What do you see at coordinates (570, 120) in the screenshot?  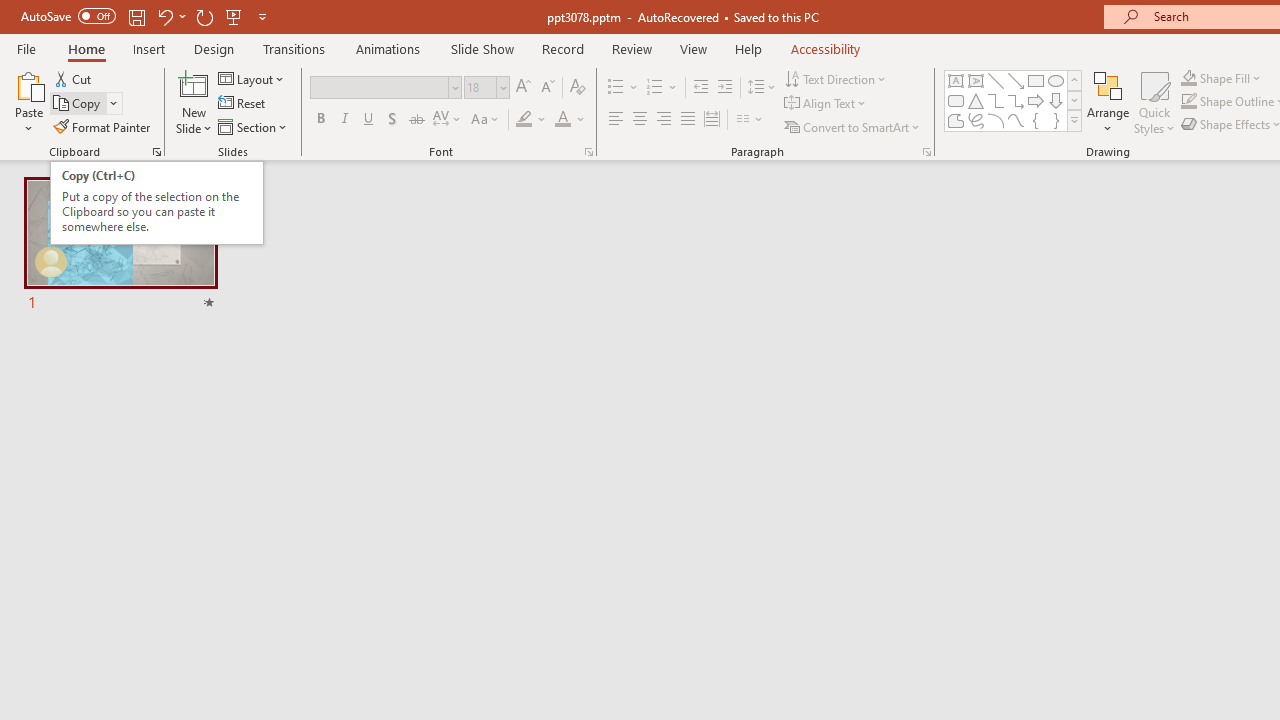 I see `Font Color` at bounding box center [570, 120].